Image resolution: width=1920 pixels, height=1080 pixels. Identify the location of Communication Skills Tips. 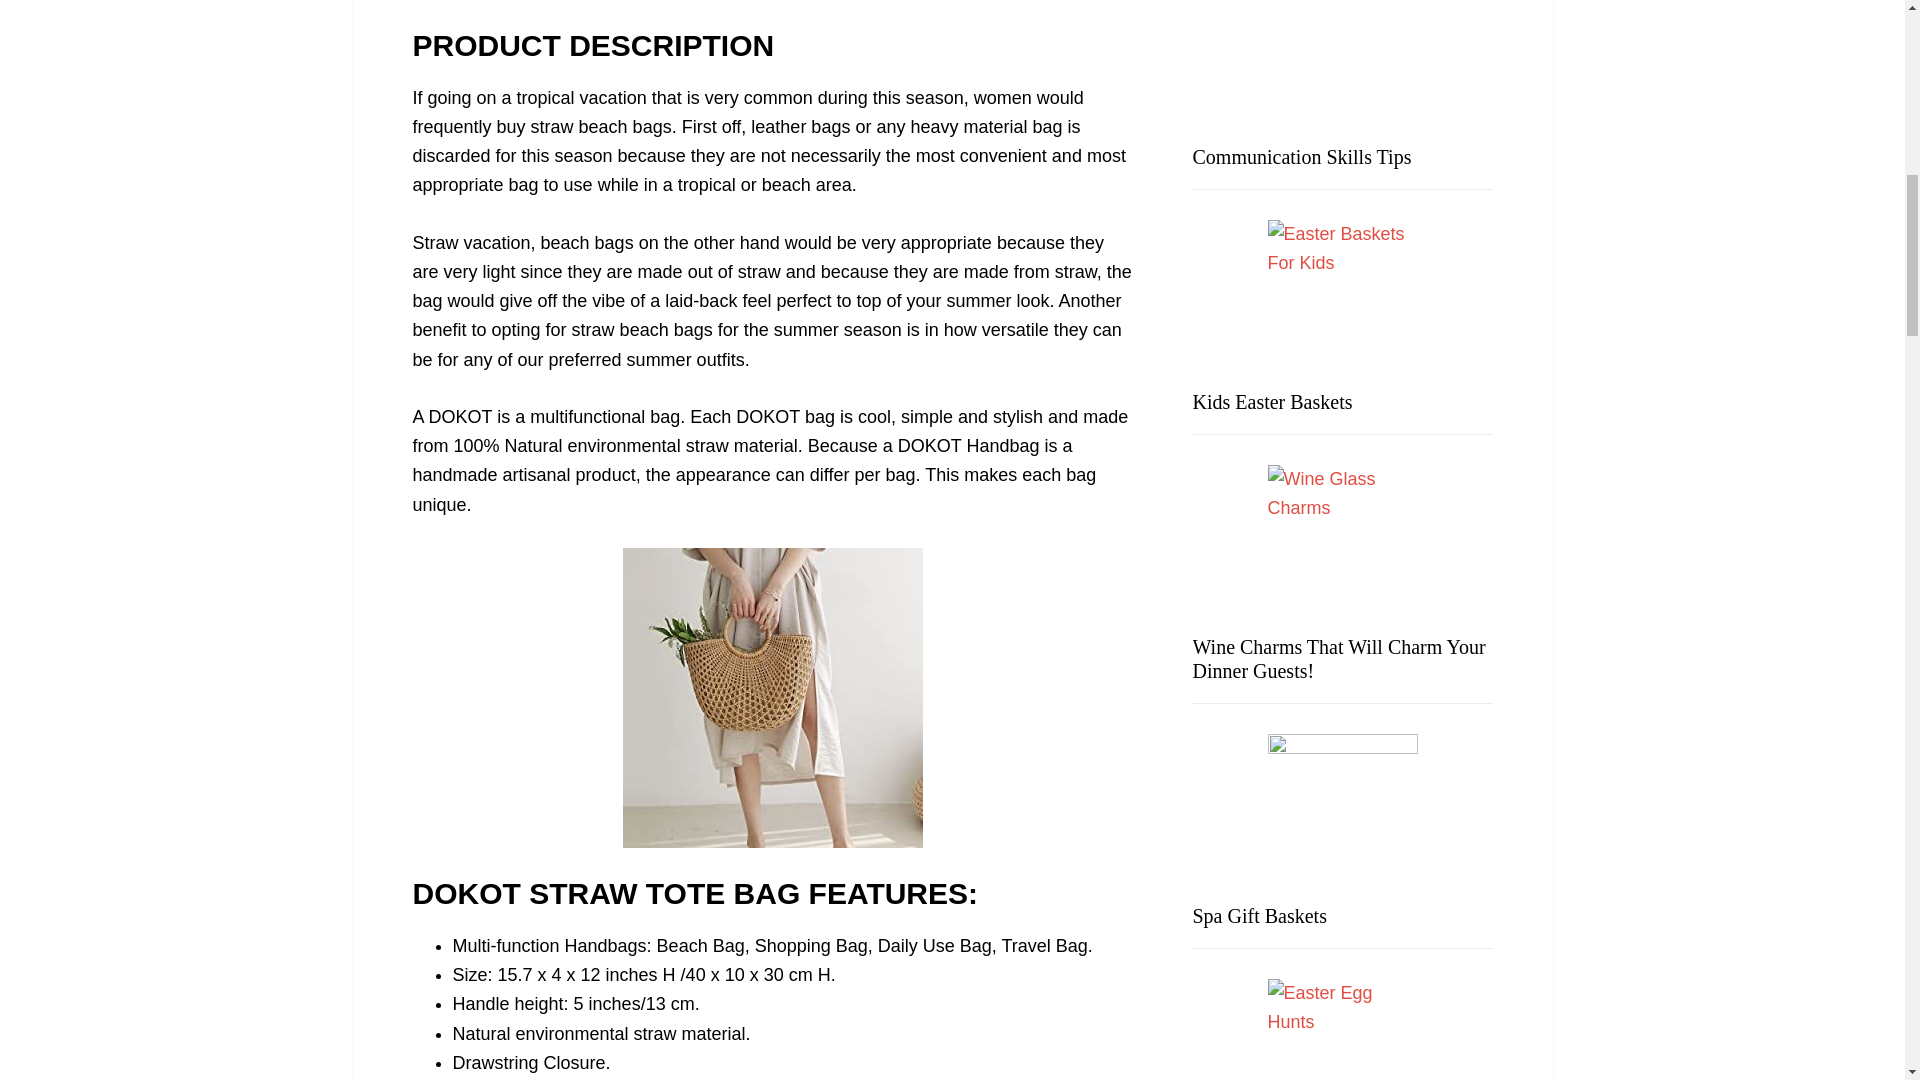
(1302, 156).